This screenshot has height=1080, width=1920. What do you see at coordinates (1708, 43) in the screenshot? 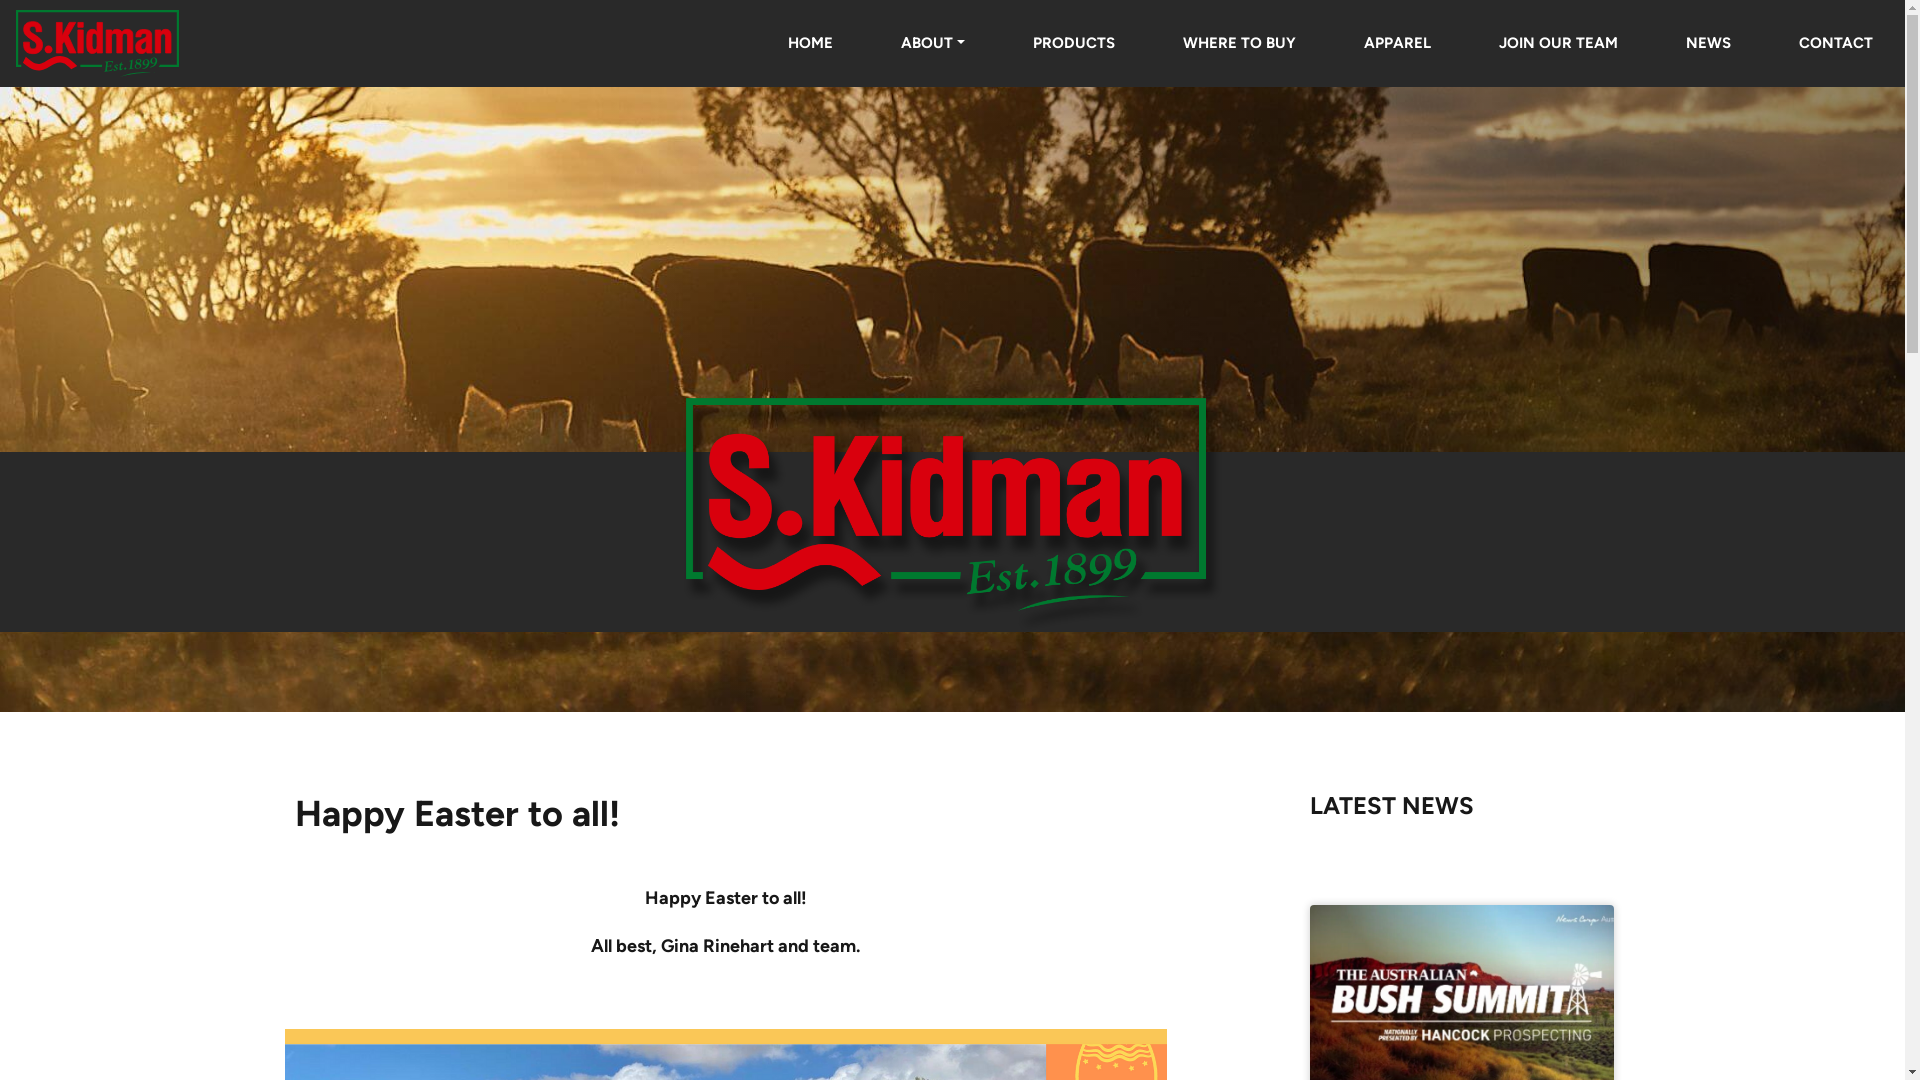
I see `NEWS` at bounding box center [1708, 43].